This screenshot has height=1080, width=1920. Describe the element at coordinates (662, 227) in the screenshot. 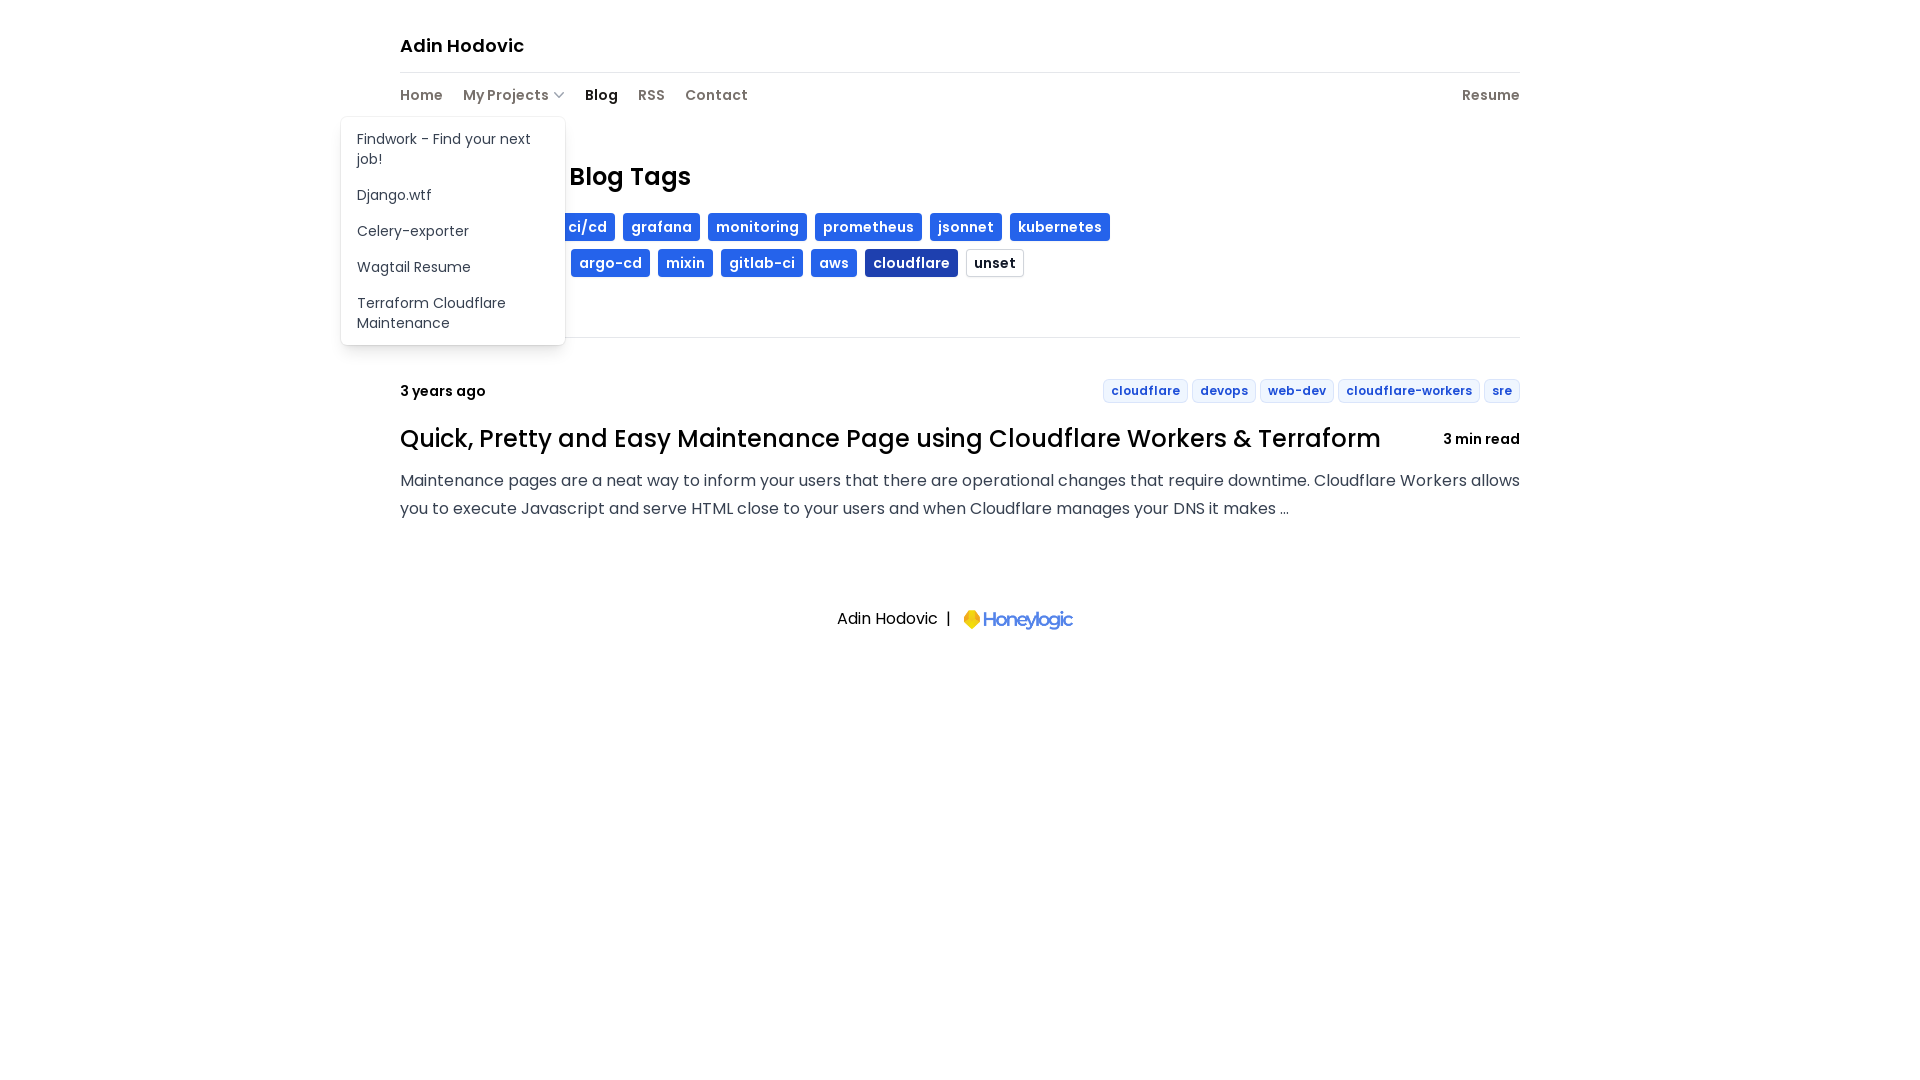

I see `grafana` at that location.